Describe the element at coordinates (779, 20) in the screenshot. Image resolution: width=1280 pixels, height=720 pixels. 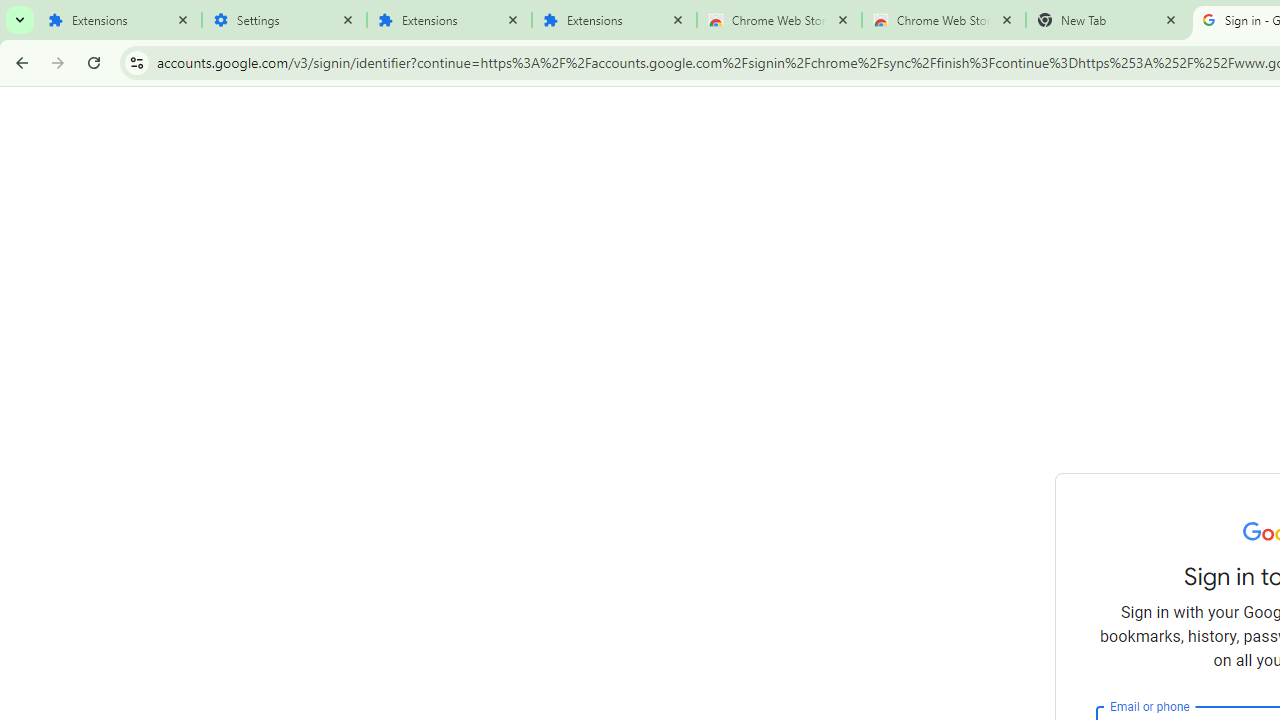
I see `Chrome Web Store` at that location.